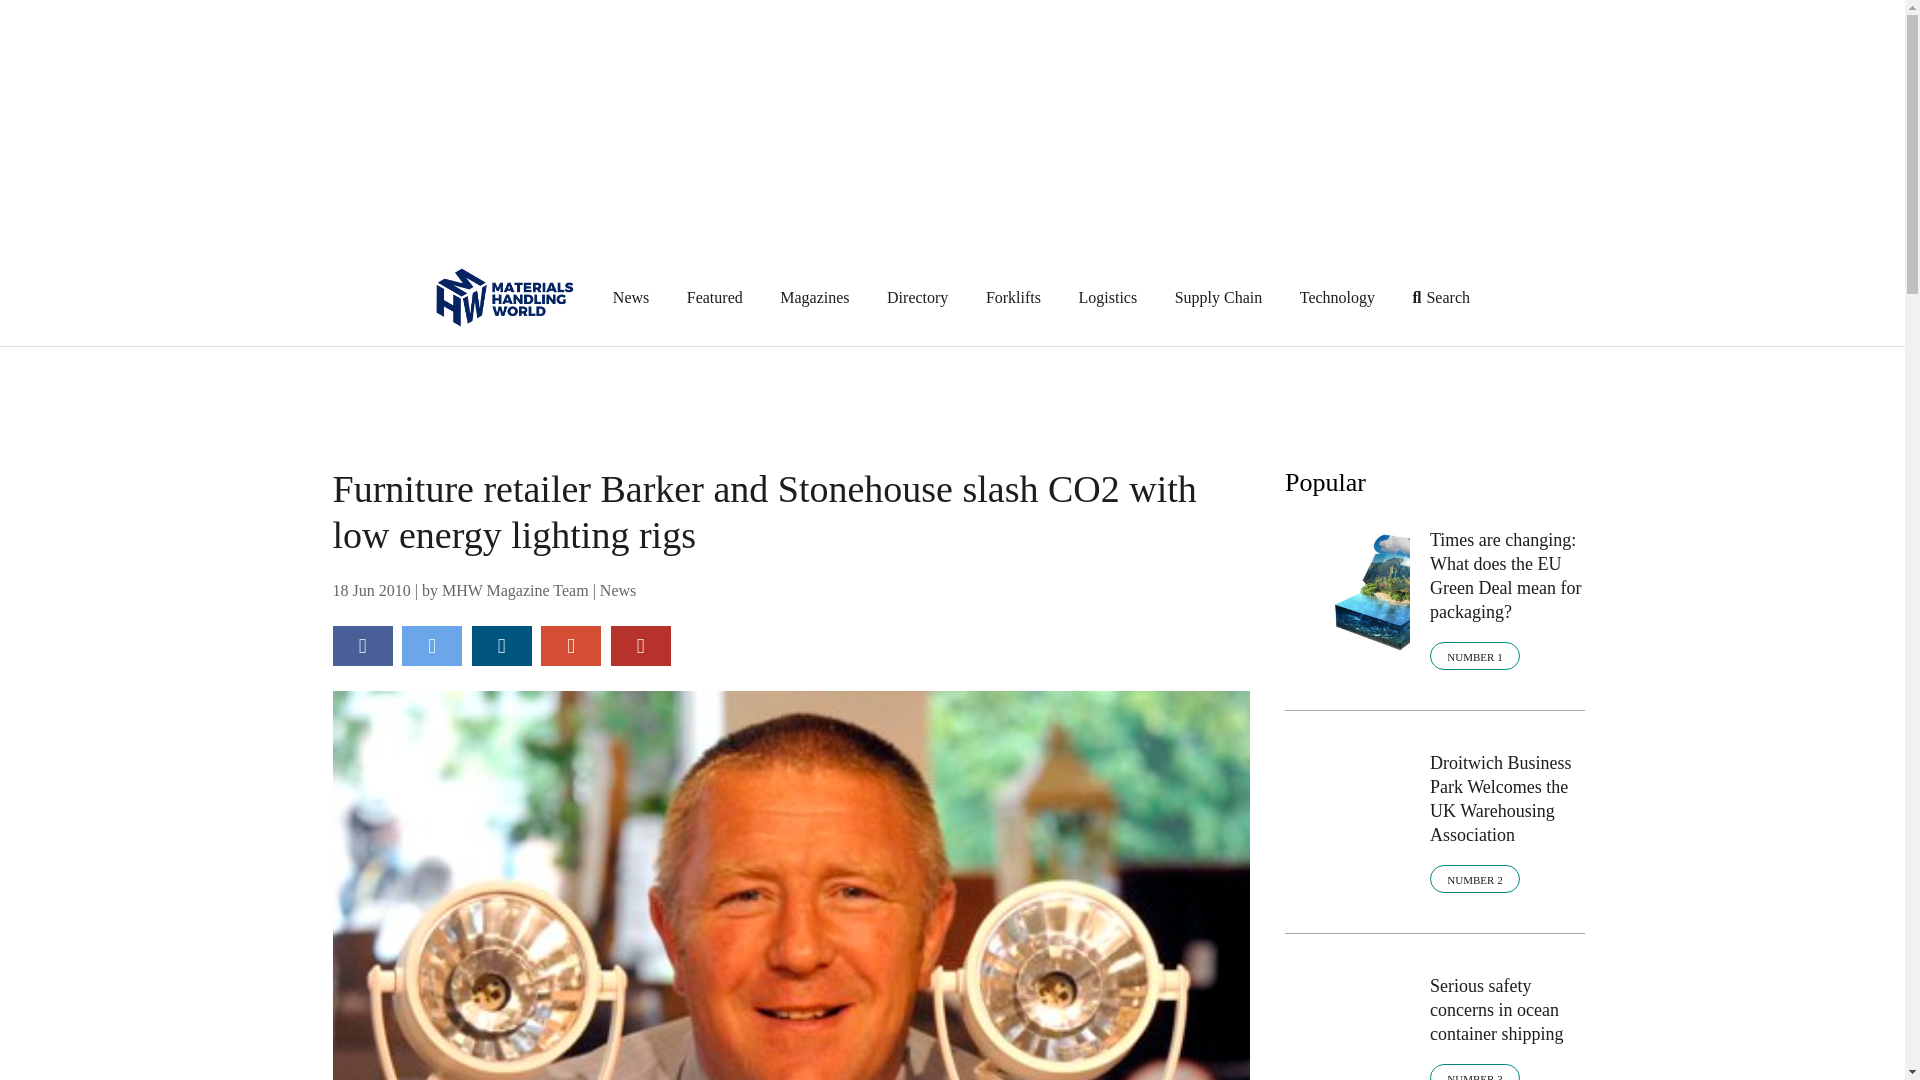 Image resolution: width=1920 pixels, height=1080 pixels. Describe the element at coordinates (640, 646) in the screenshot. I see `Print` at that location.